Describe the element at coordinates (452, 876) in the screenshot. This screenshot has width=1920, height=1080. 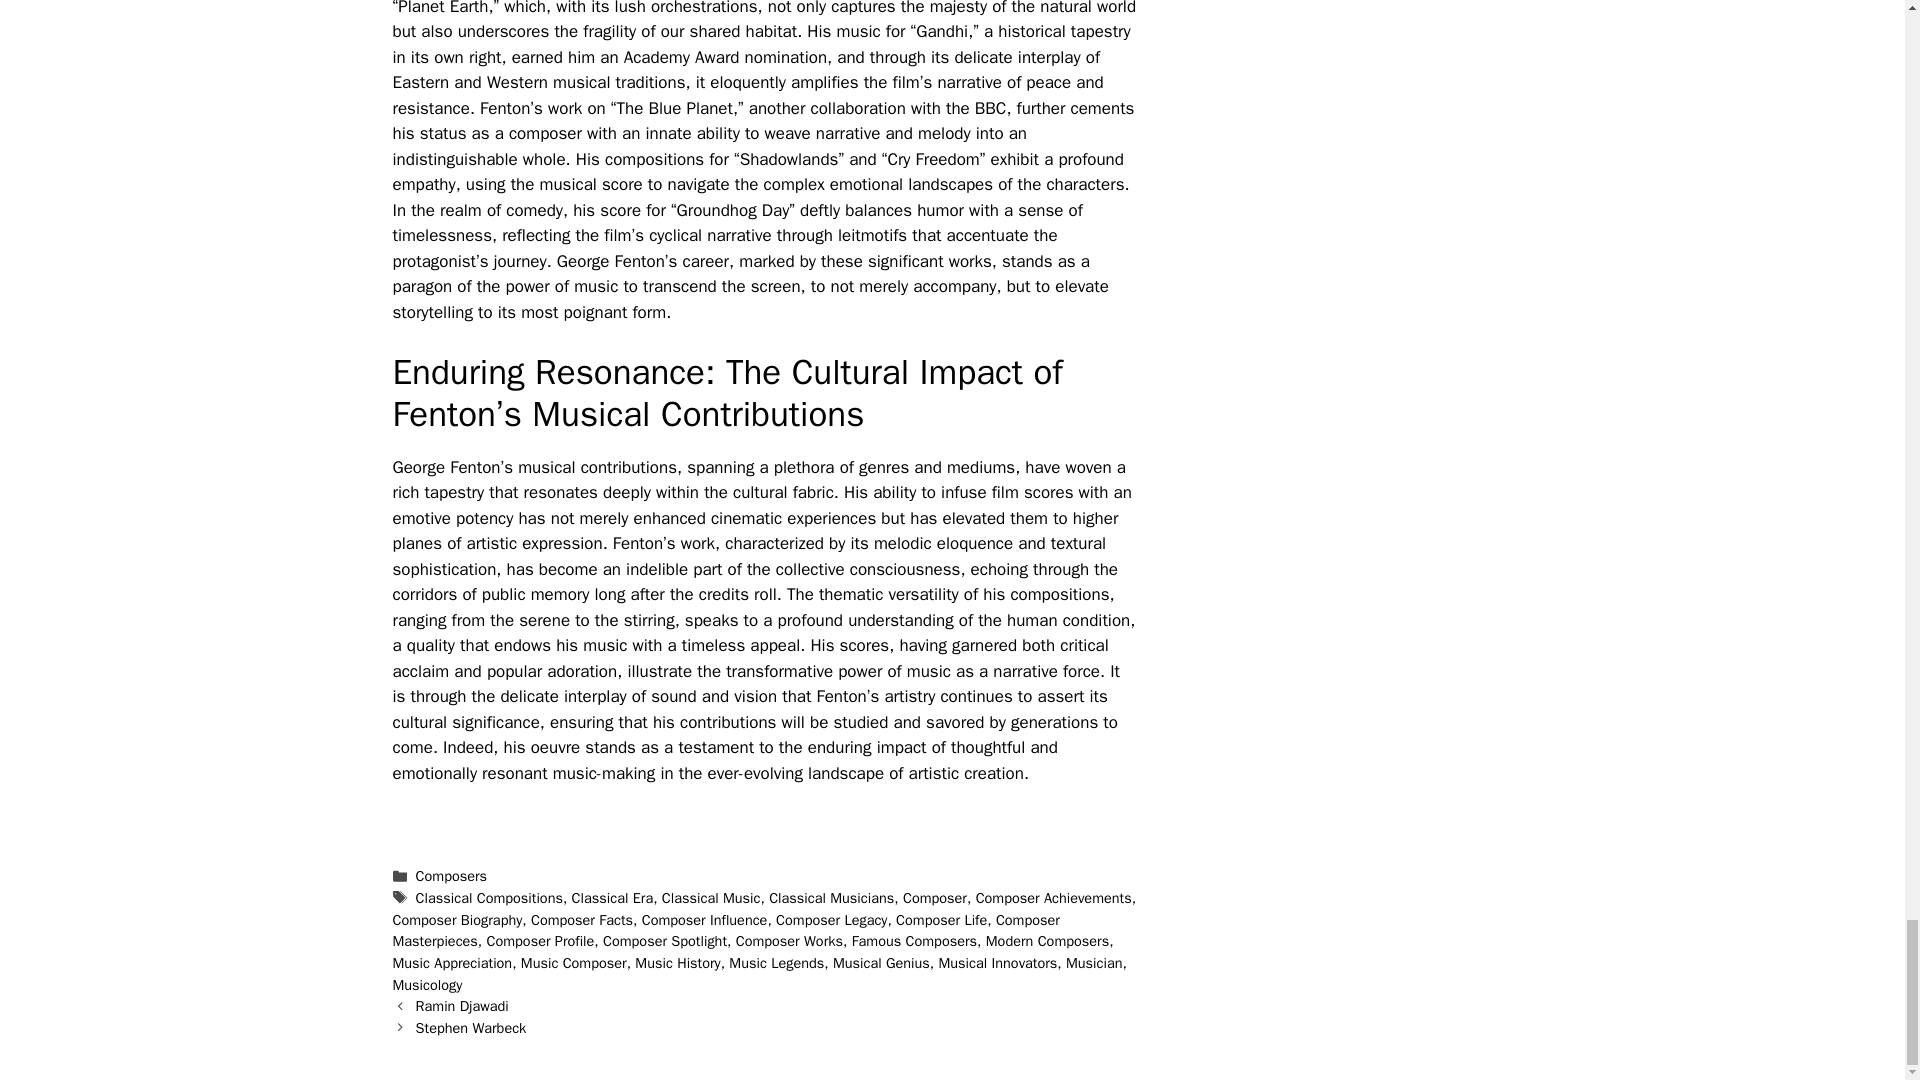
I see `Composers` at that location.